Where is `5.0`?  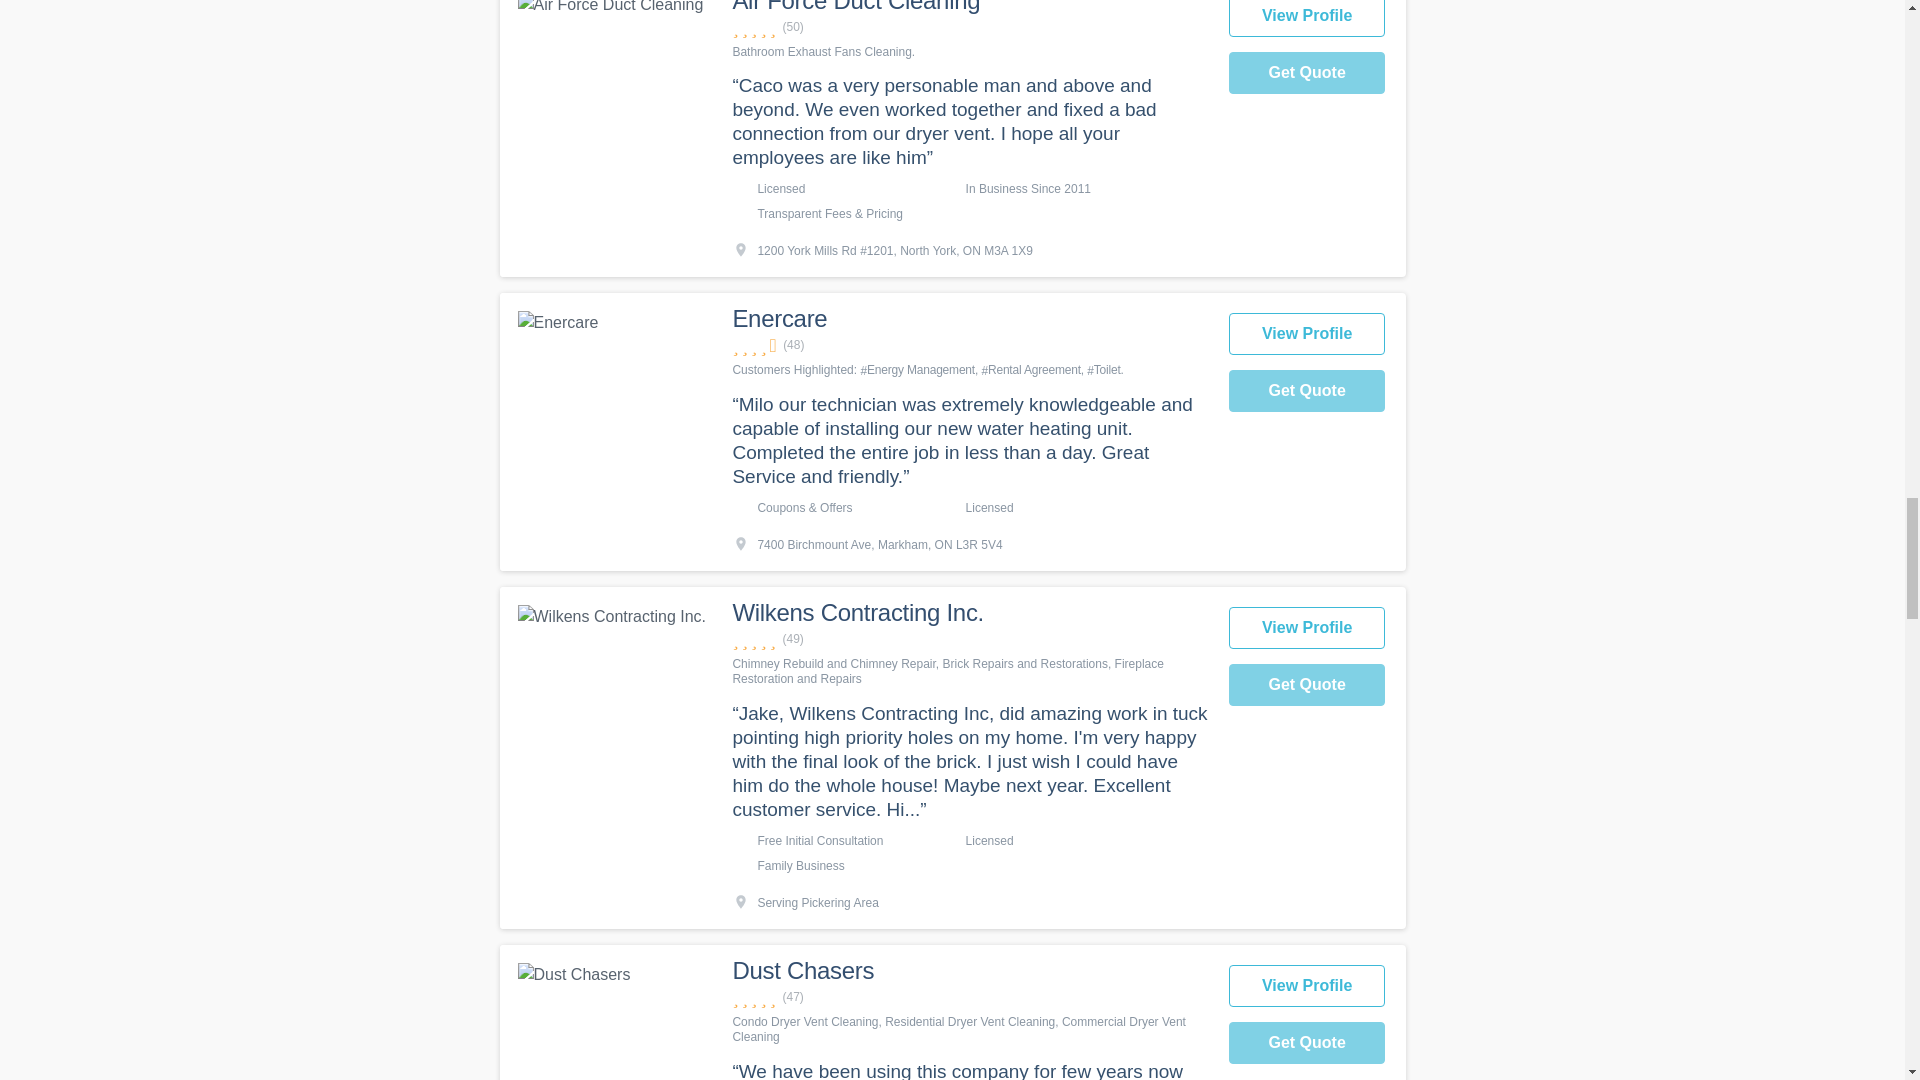 5.0 is located at coordinates (969, 27).